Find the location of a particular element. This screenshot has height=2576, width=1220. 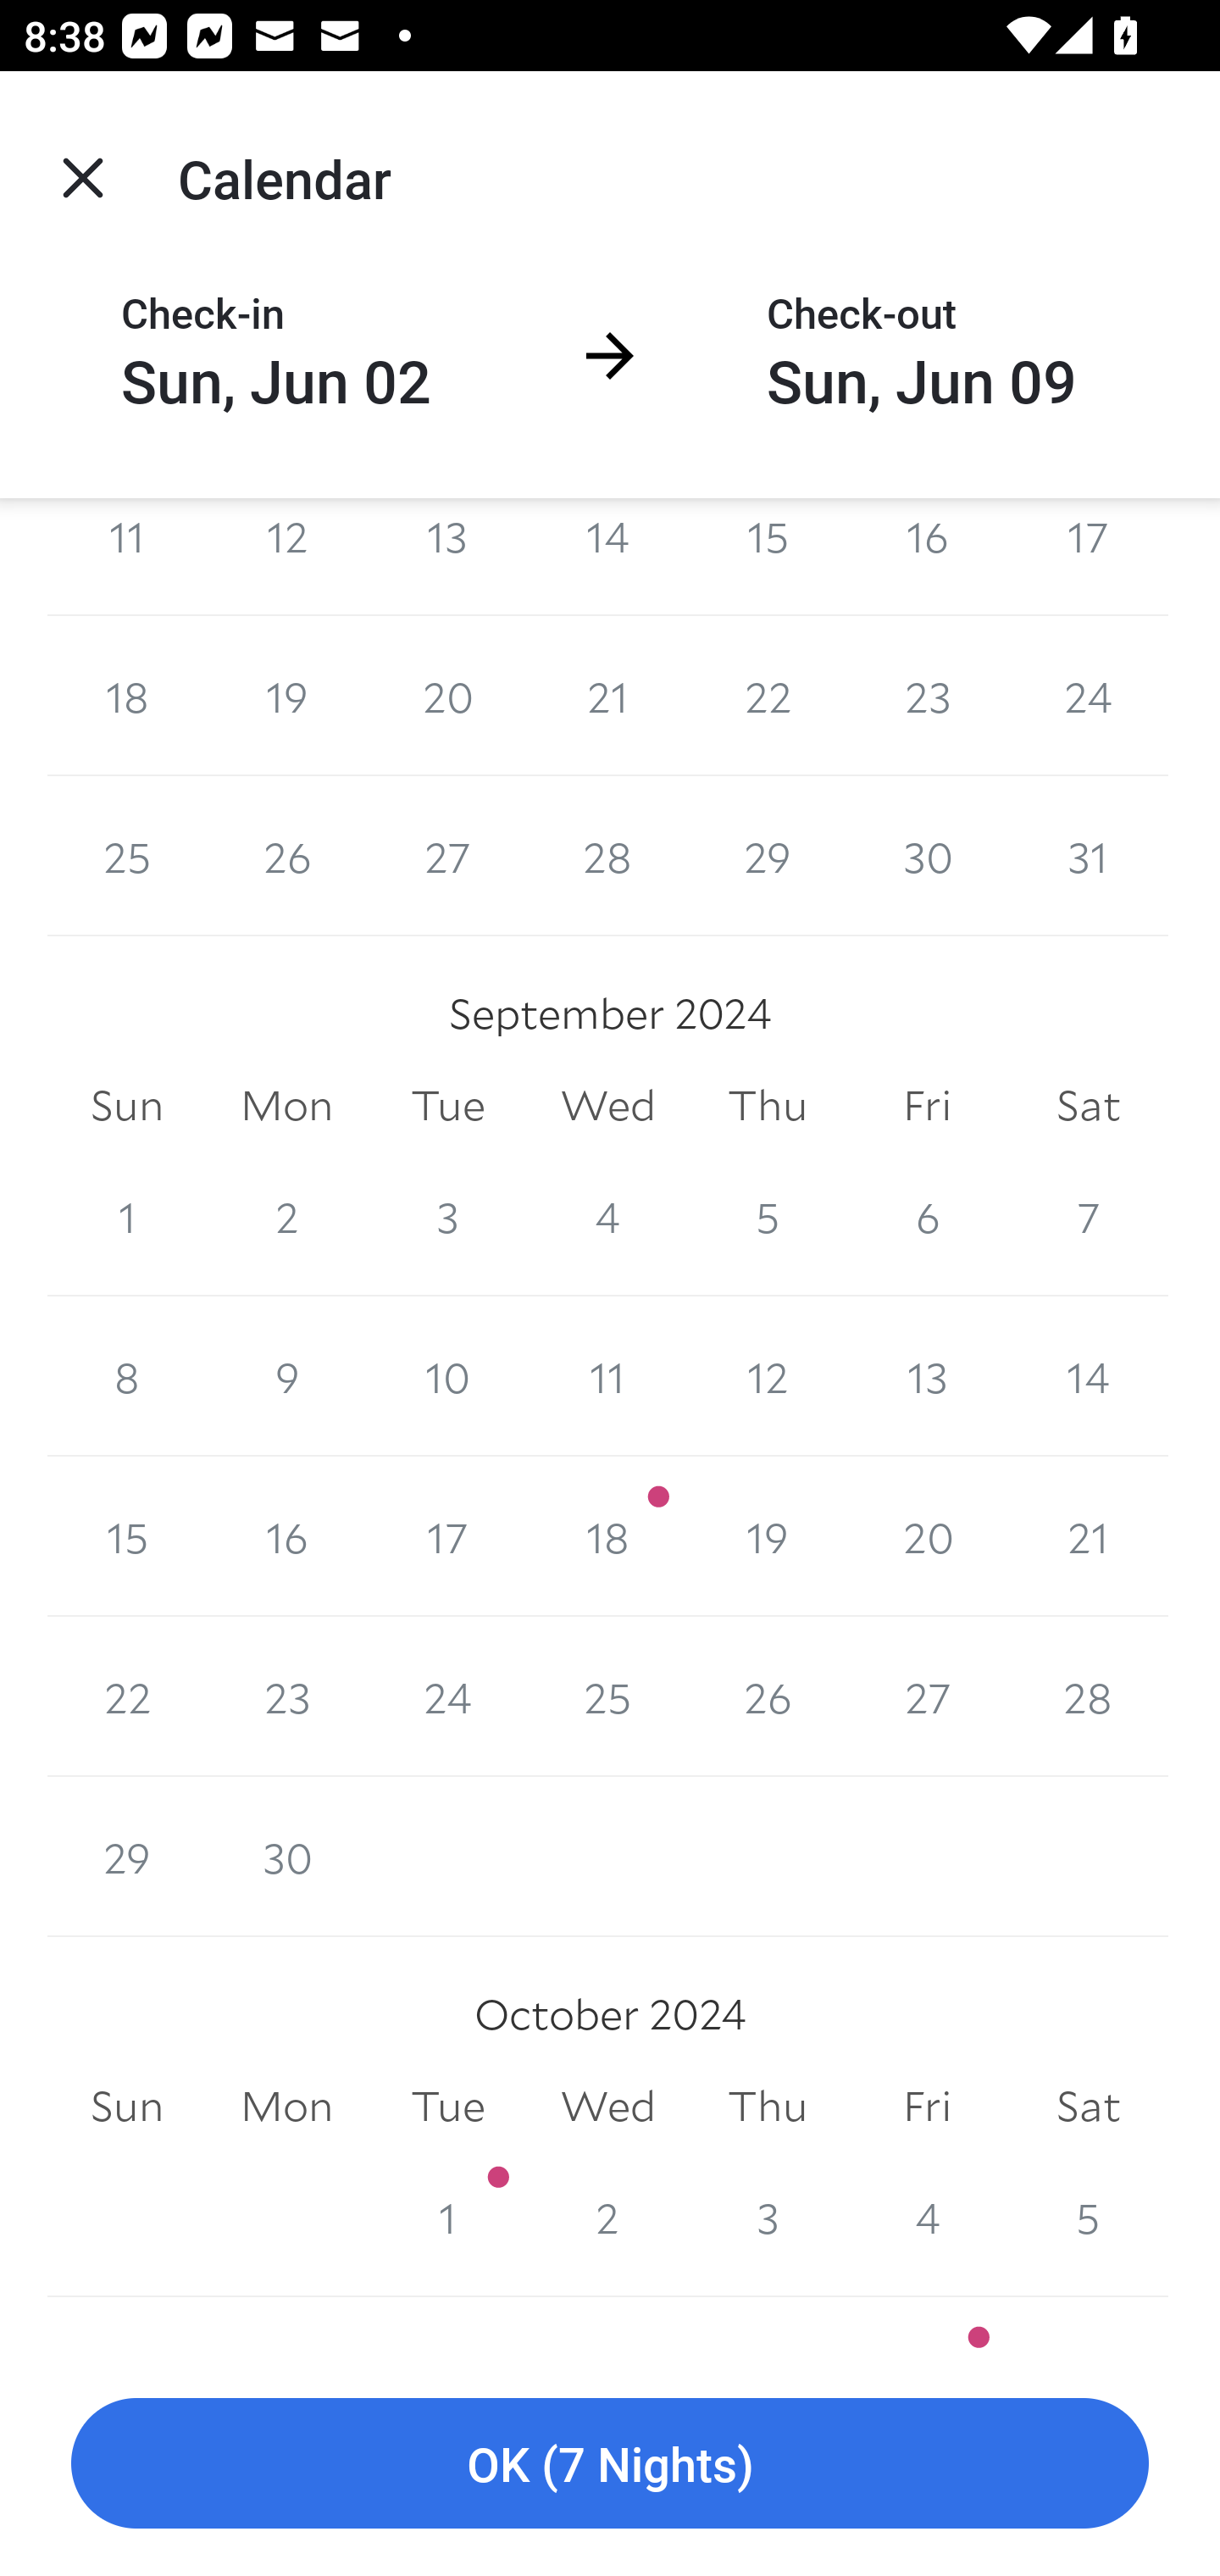

5 5 September 2024 is located at coordinates (768, 1215).